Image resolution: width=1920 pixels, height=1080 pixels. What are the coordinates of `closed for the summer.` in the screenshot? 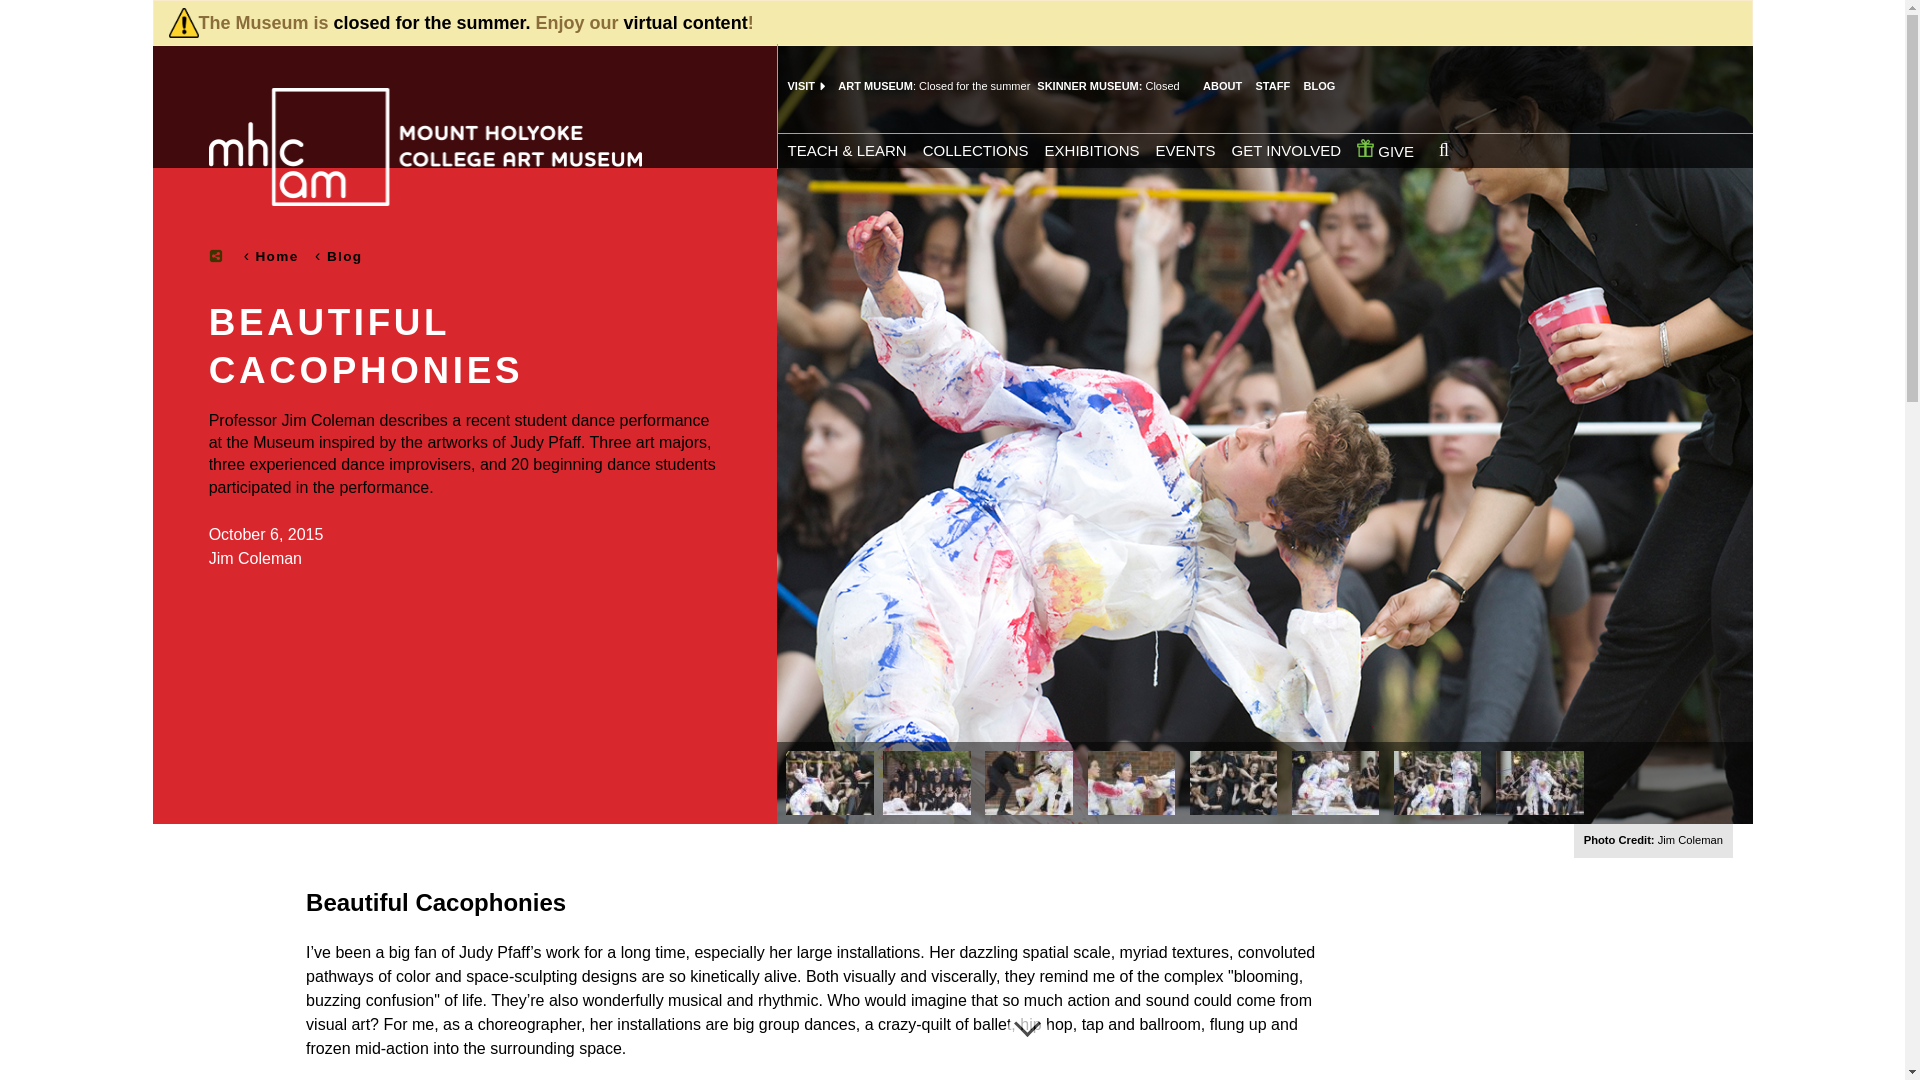 It's located at (432, 22).